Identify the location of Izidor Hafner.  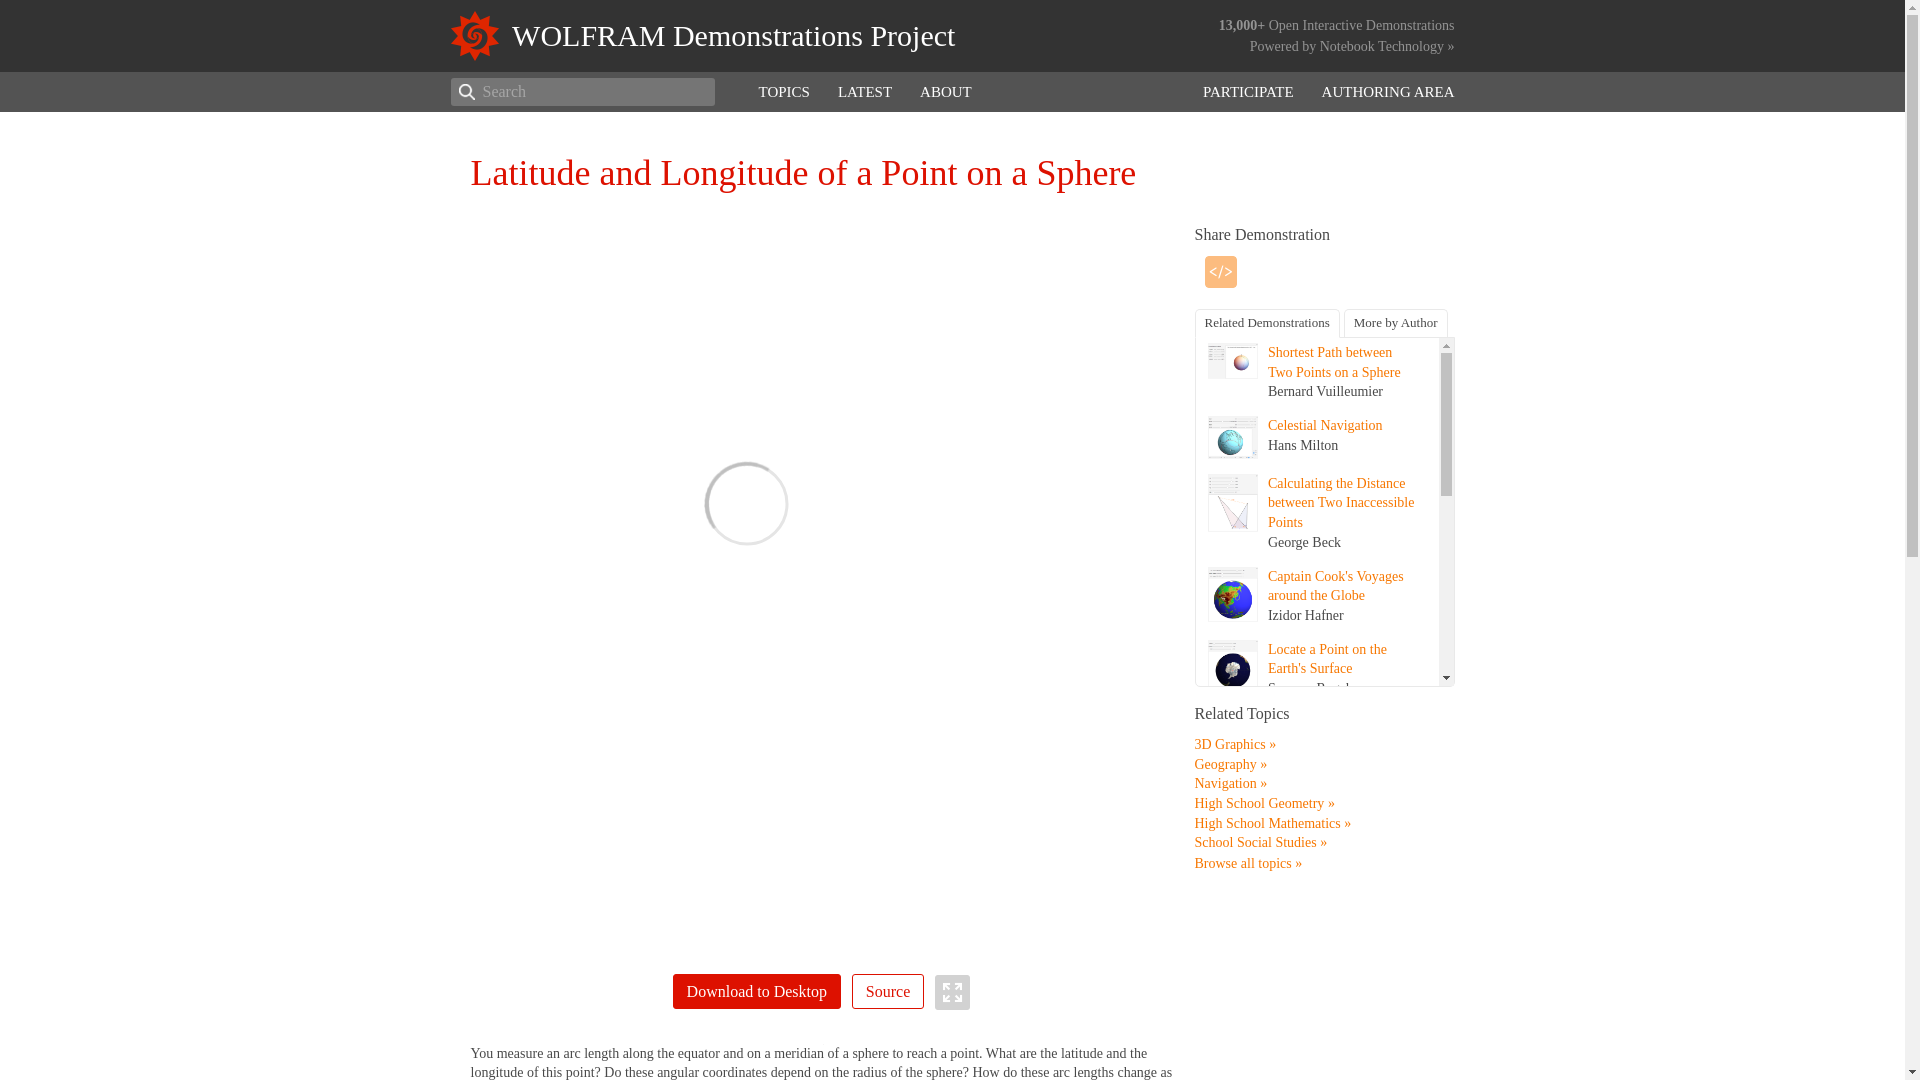
(1306, 616).